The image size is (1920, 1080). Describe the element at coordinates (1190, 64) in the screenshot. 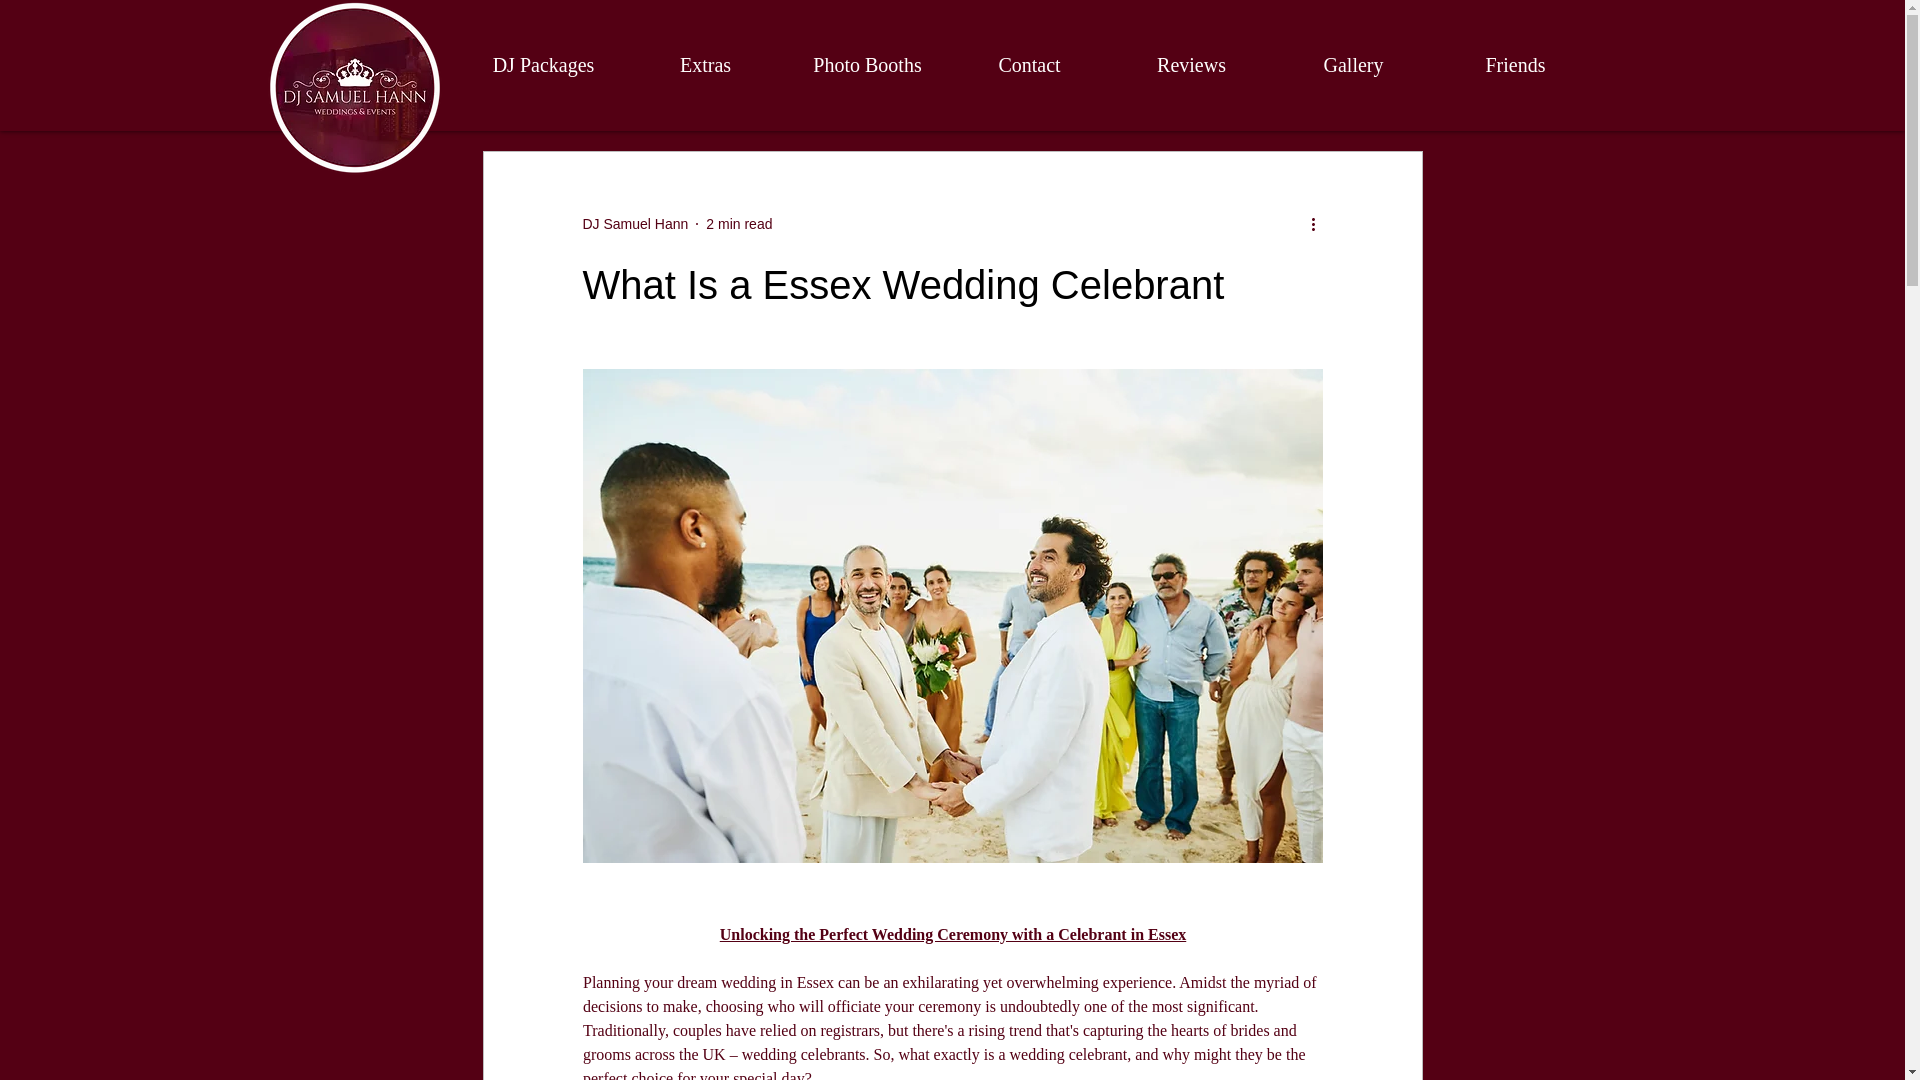

I see `Reviews` at that location.